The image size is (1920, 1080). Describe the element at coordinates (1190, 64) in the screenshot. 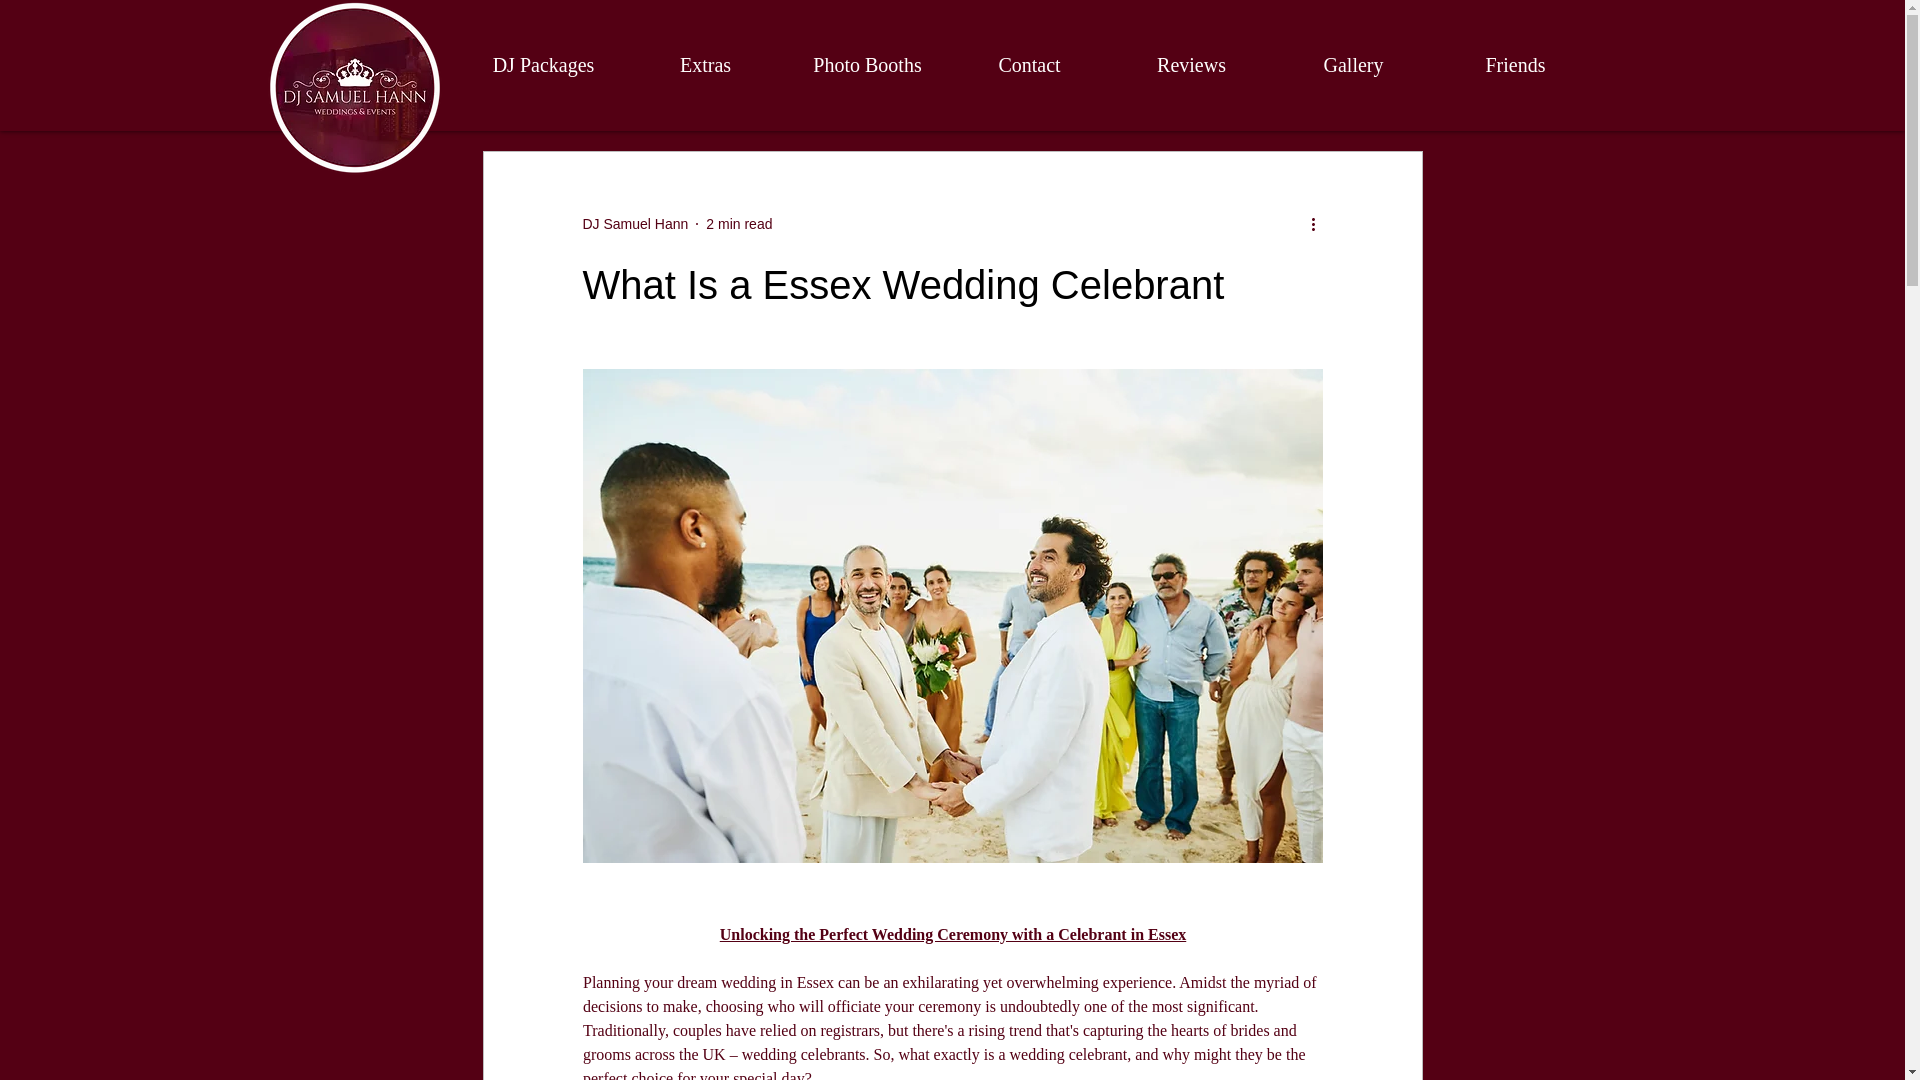

I see `Reviews` at that location.